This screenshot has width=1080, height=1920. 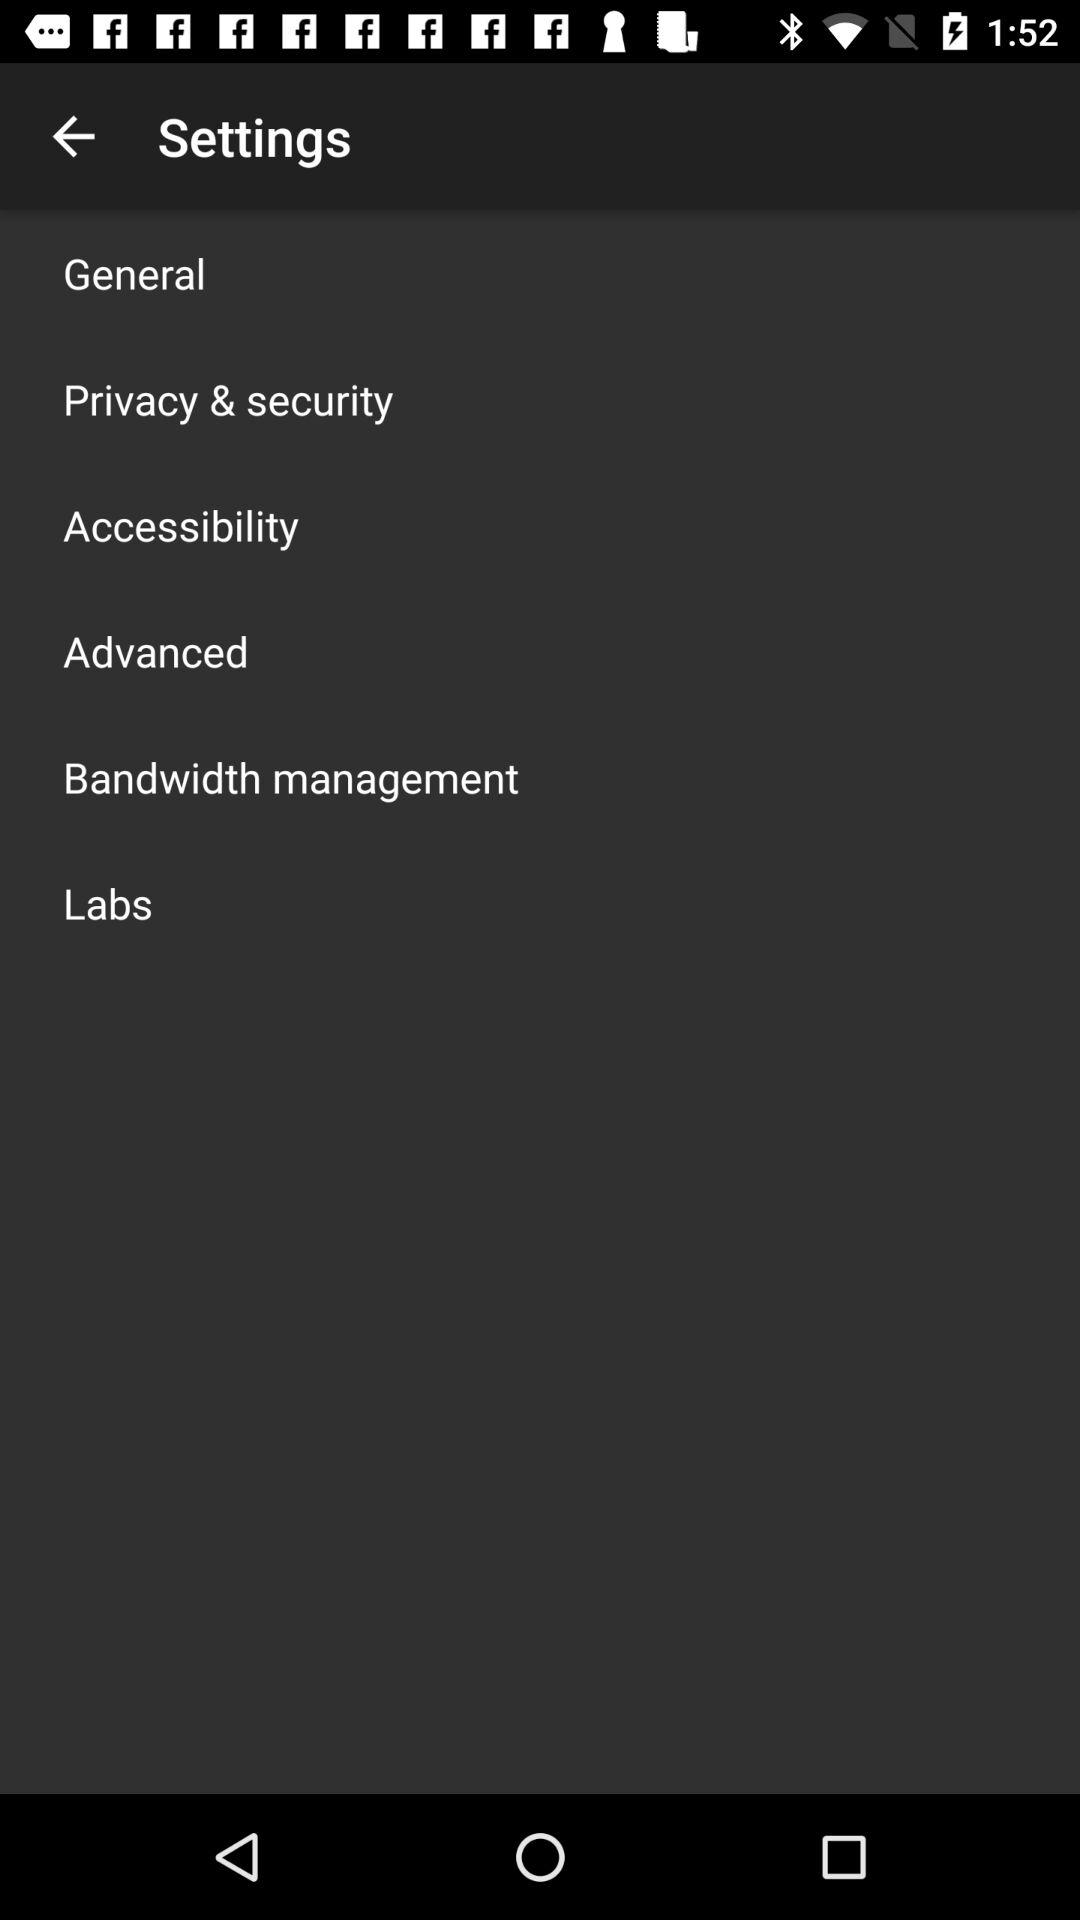 I want to click on click the app to the left of the settings icon, so click(x=73, y=136).